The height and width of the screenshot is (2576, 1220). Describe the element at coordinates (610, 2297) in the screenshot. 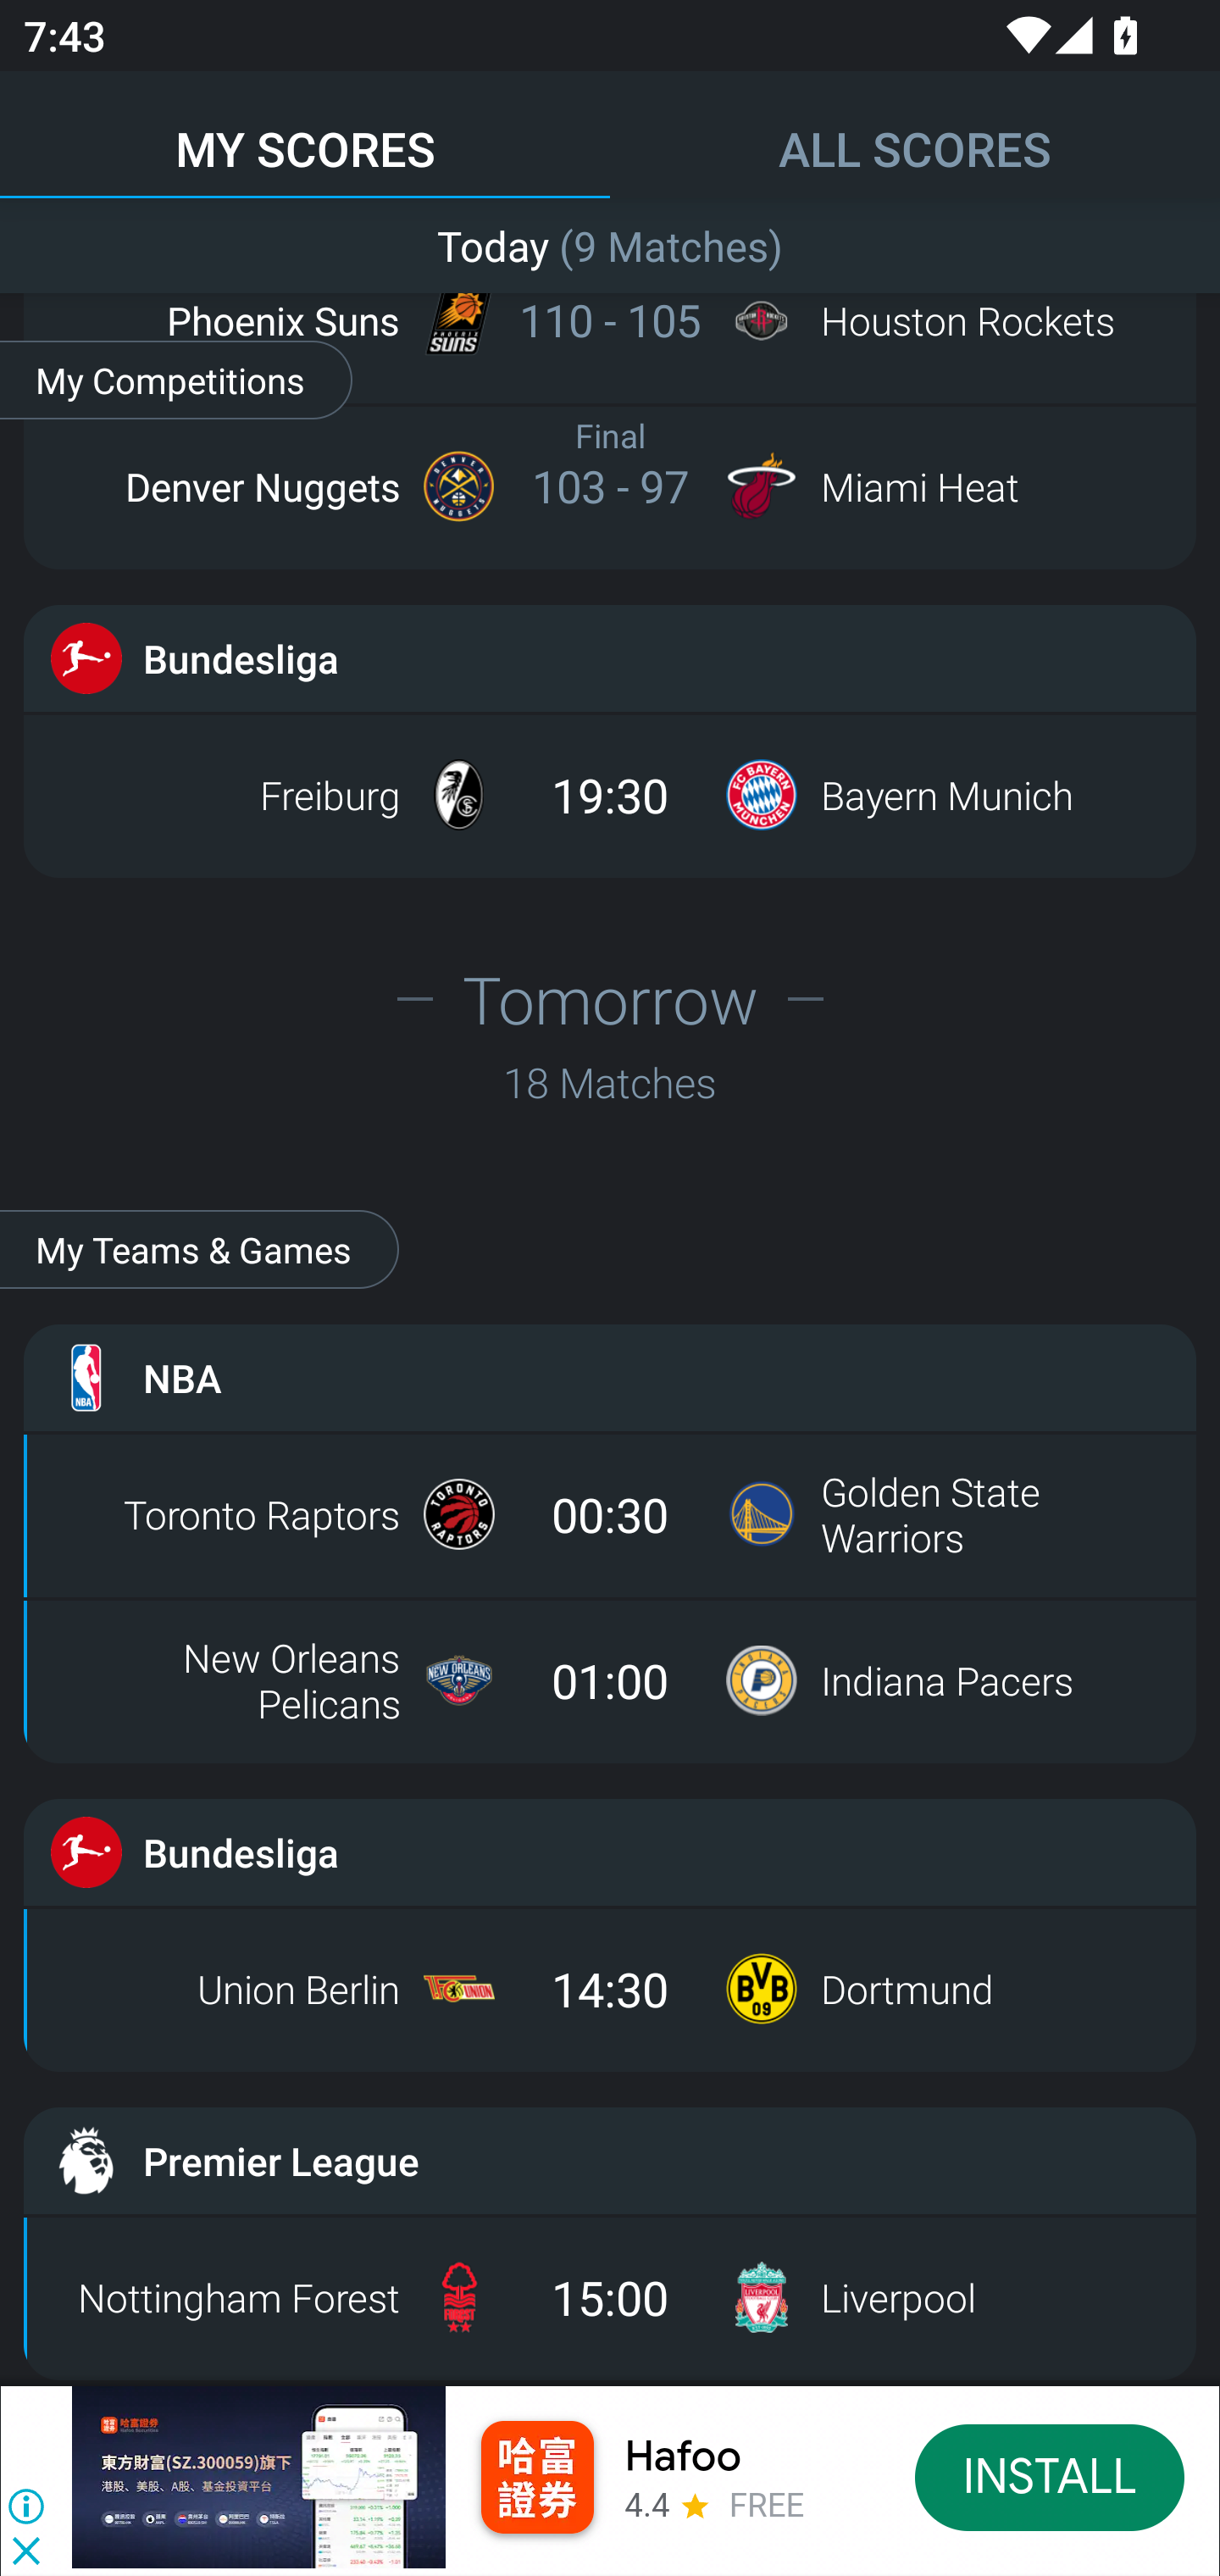

I see `Nottingham Forest 15:00 Liverpool` at that location.